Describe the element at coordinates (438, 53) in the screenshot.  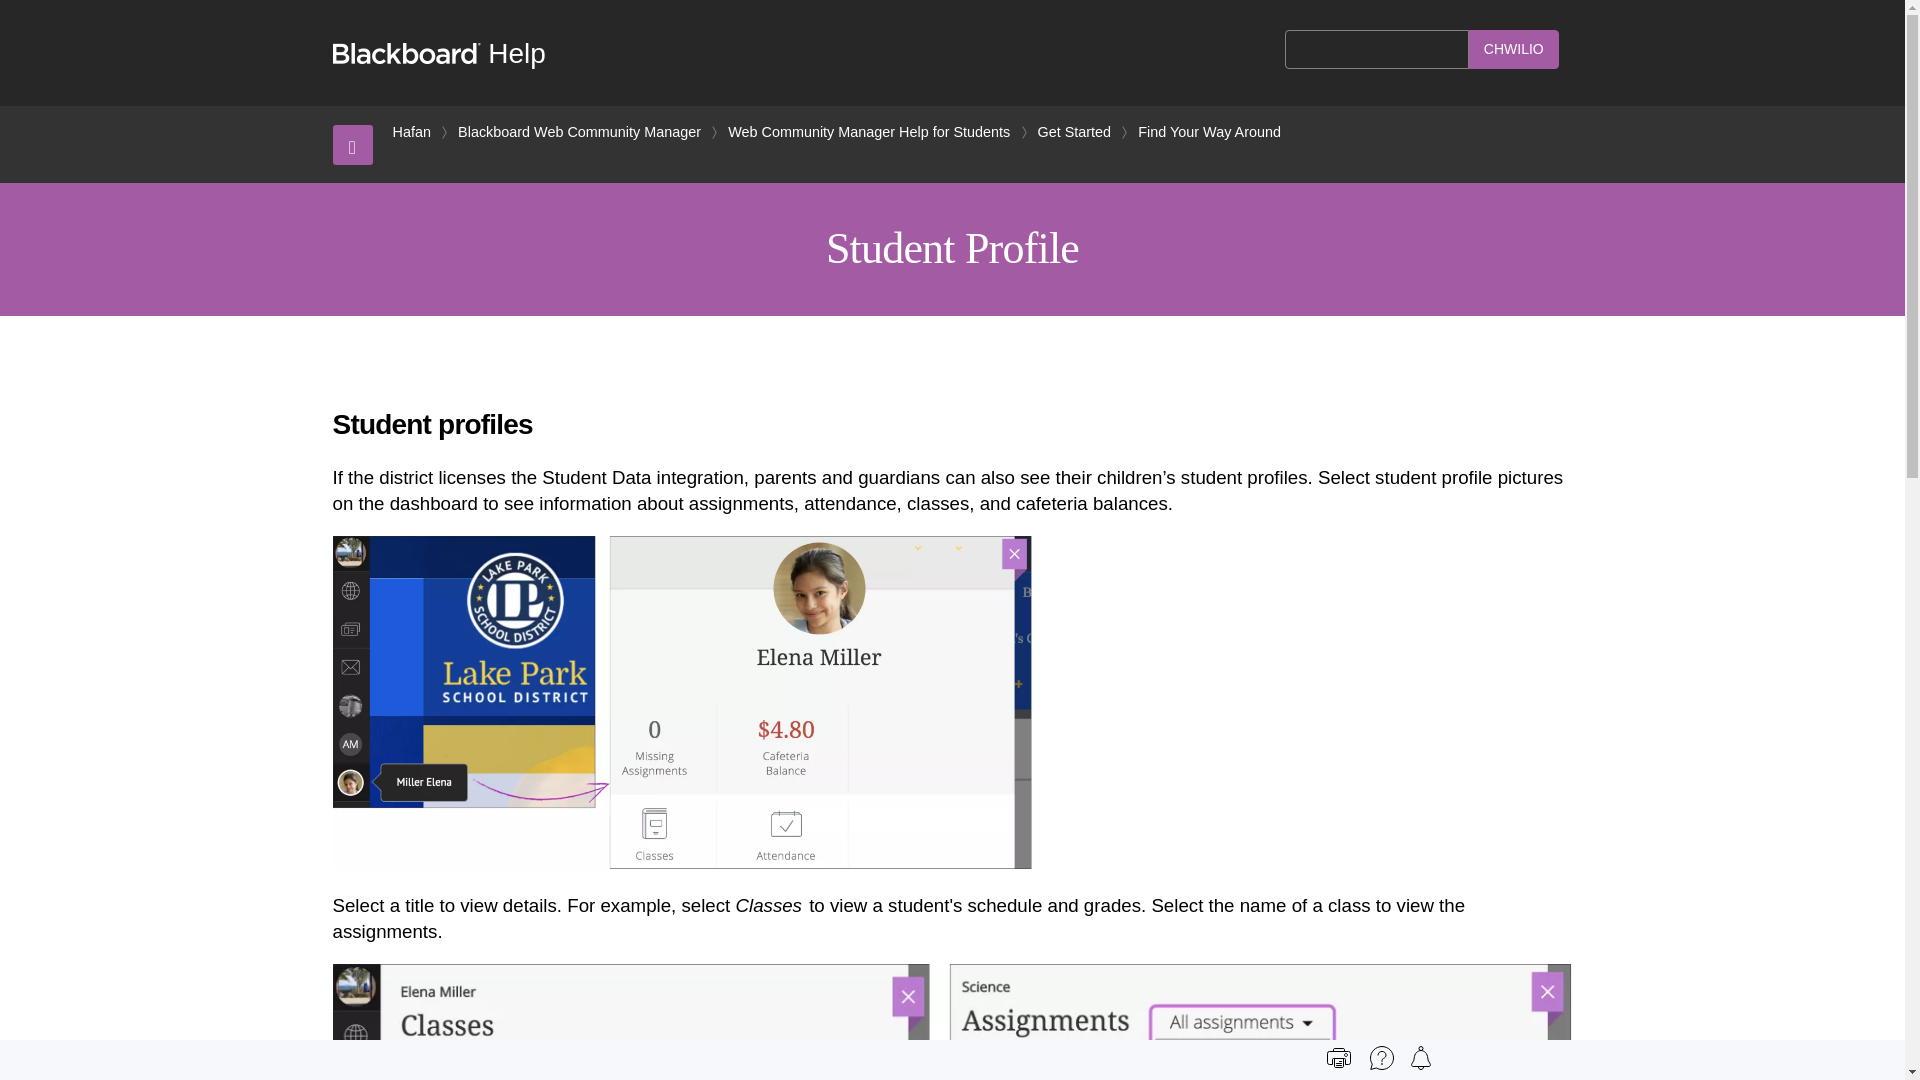
I see `Blackboard Help` at that location.